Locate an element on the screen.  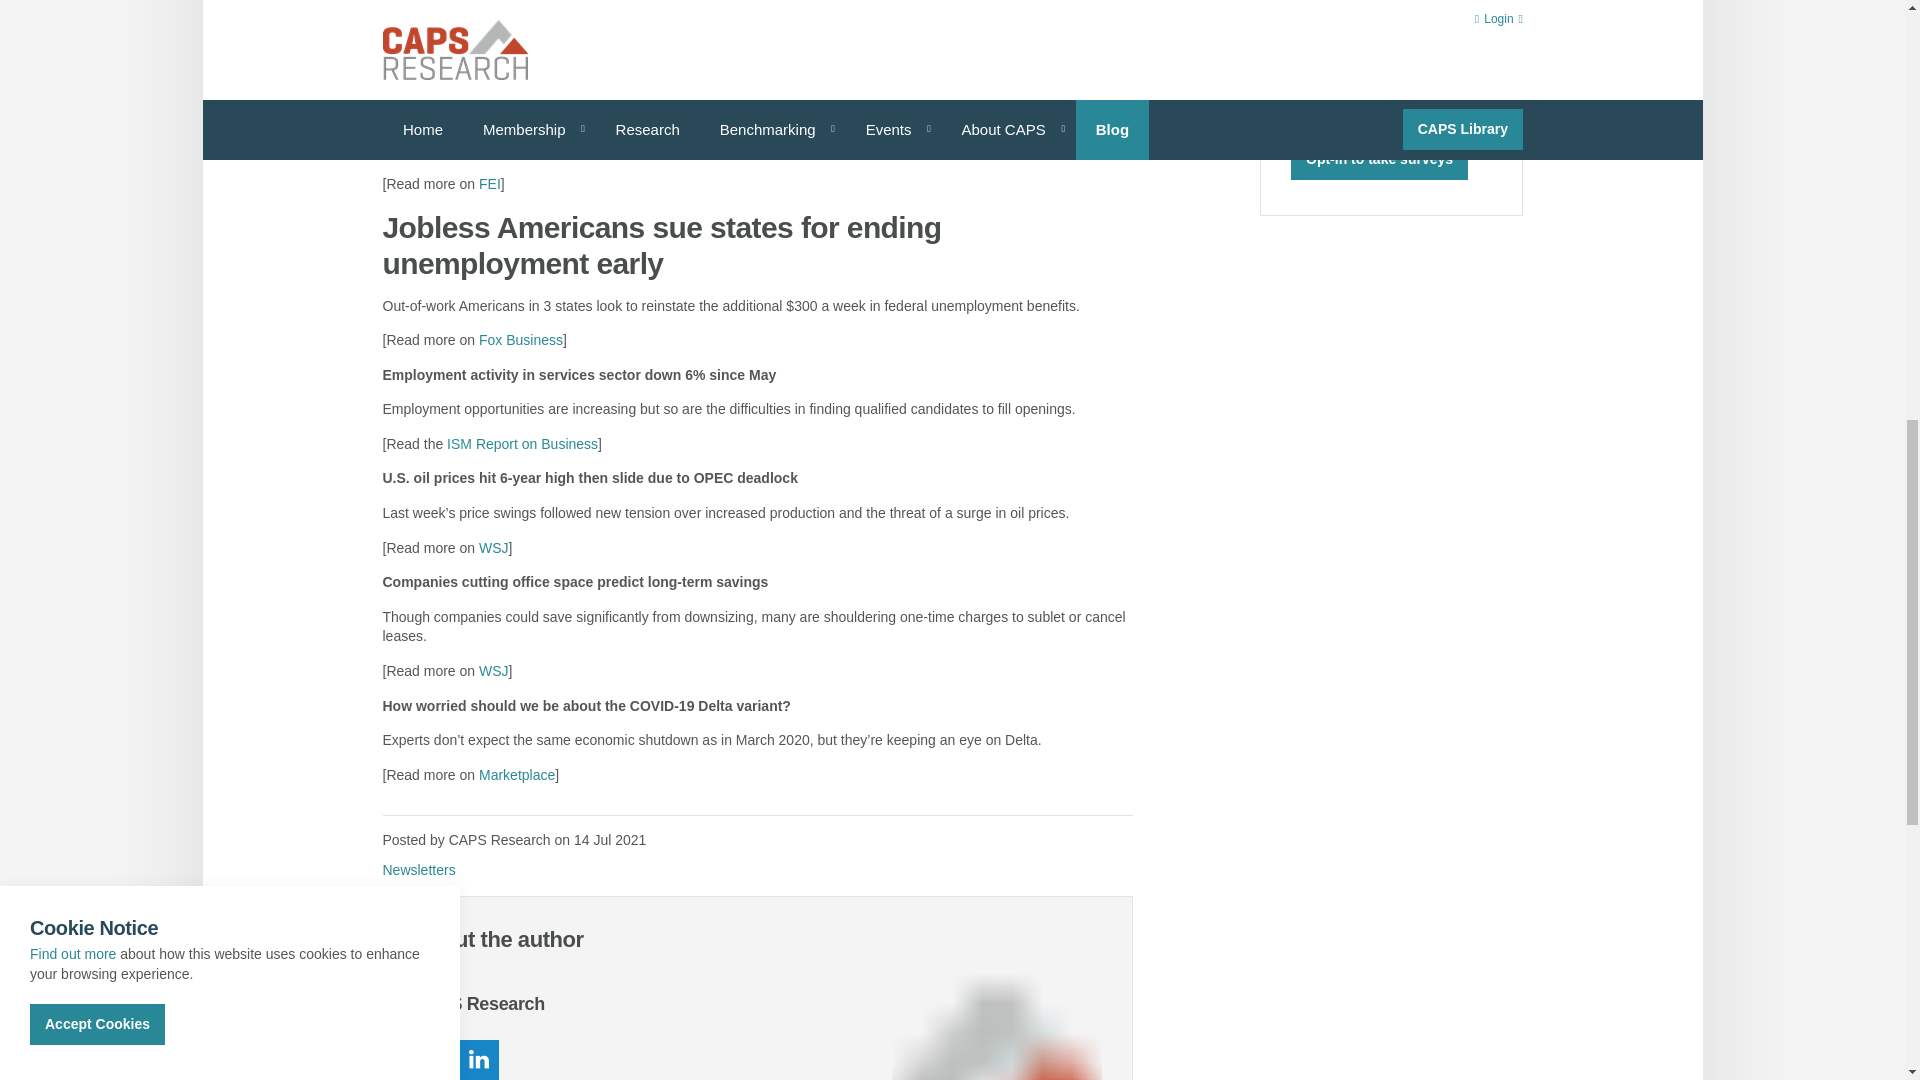
How worried should we be about the COVID-19 Delta variant? is located at coordinates (516, 774).